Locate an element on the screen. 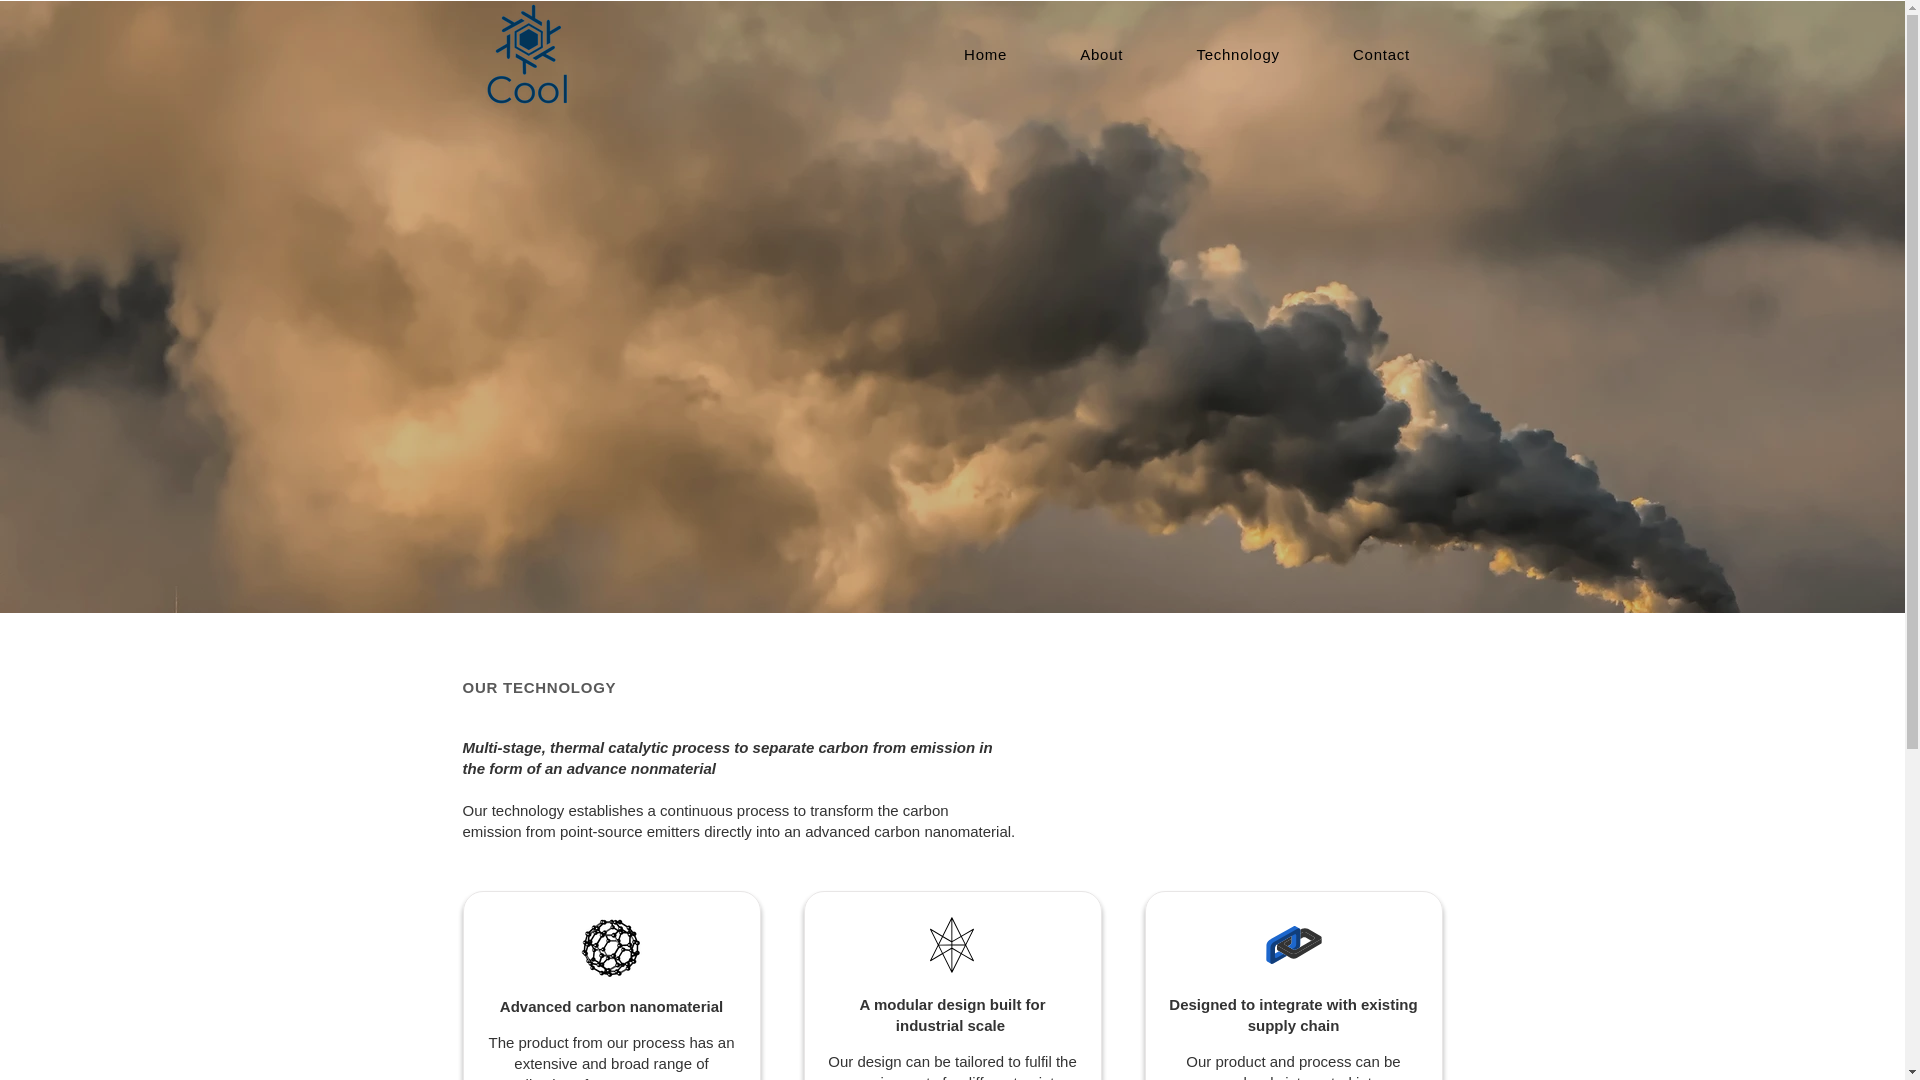  Technology is located at coordinates (1238, 54).